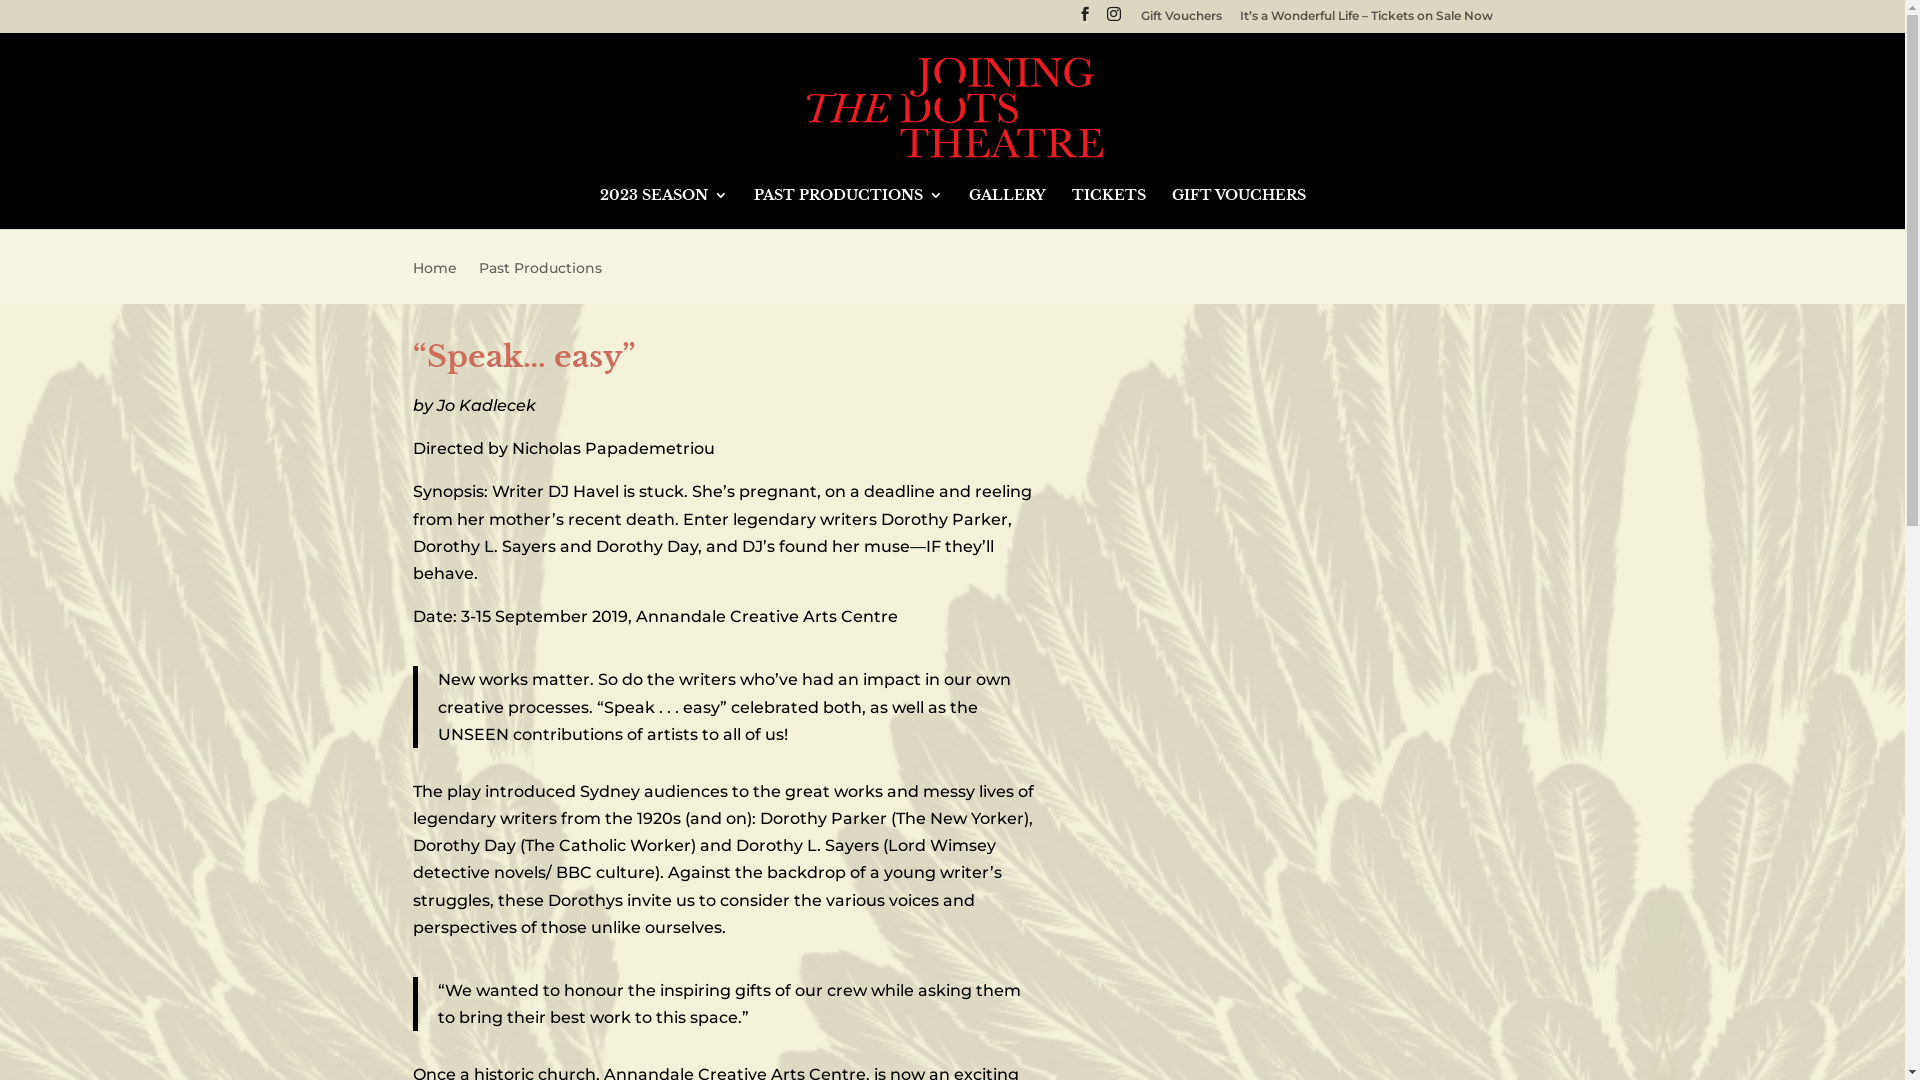  What do you see at coordinates (1006, 208) in the screenshot?
I see `GALLERY` at bounding box center [1006, 208].